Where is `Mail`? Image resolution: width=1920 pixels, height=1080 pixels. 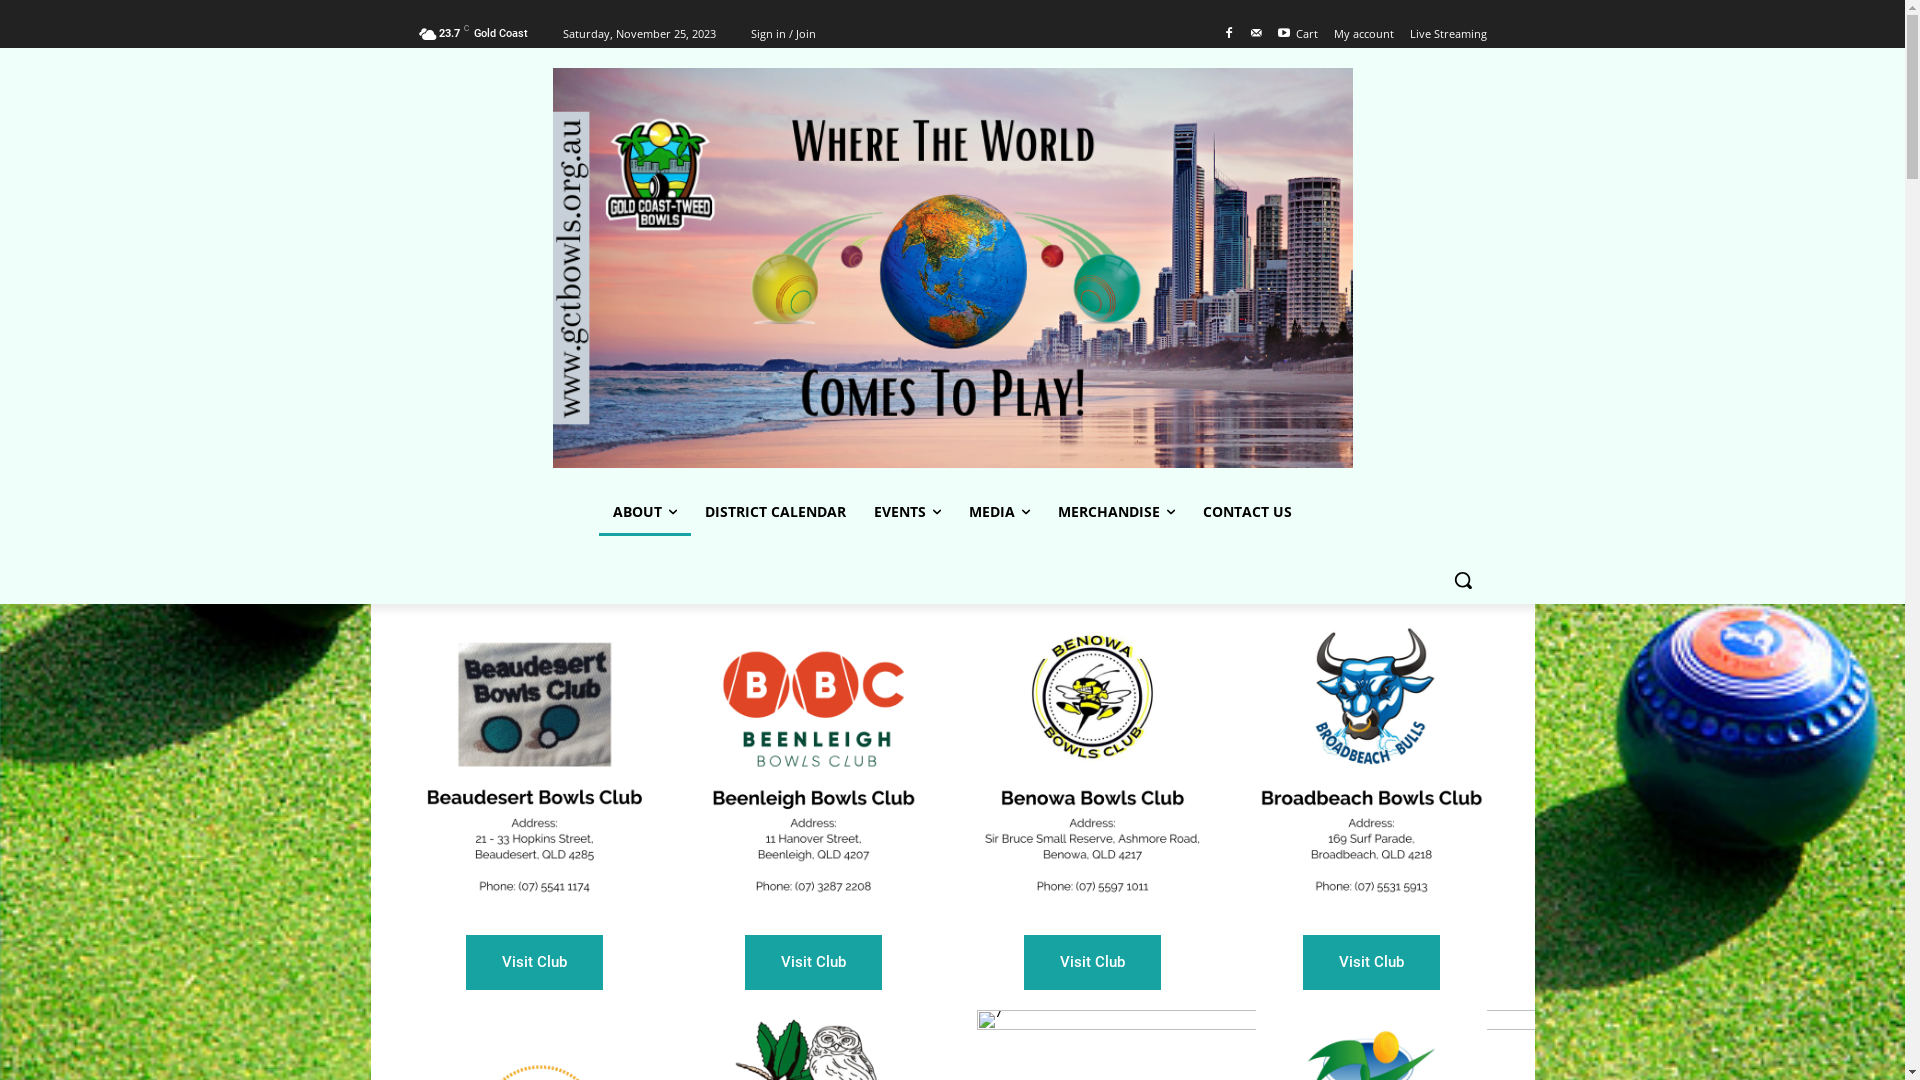
Mail is located at coordinates (1256, 34).